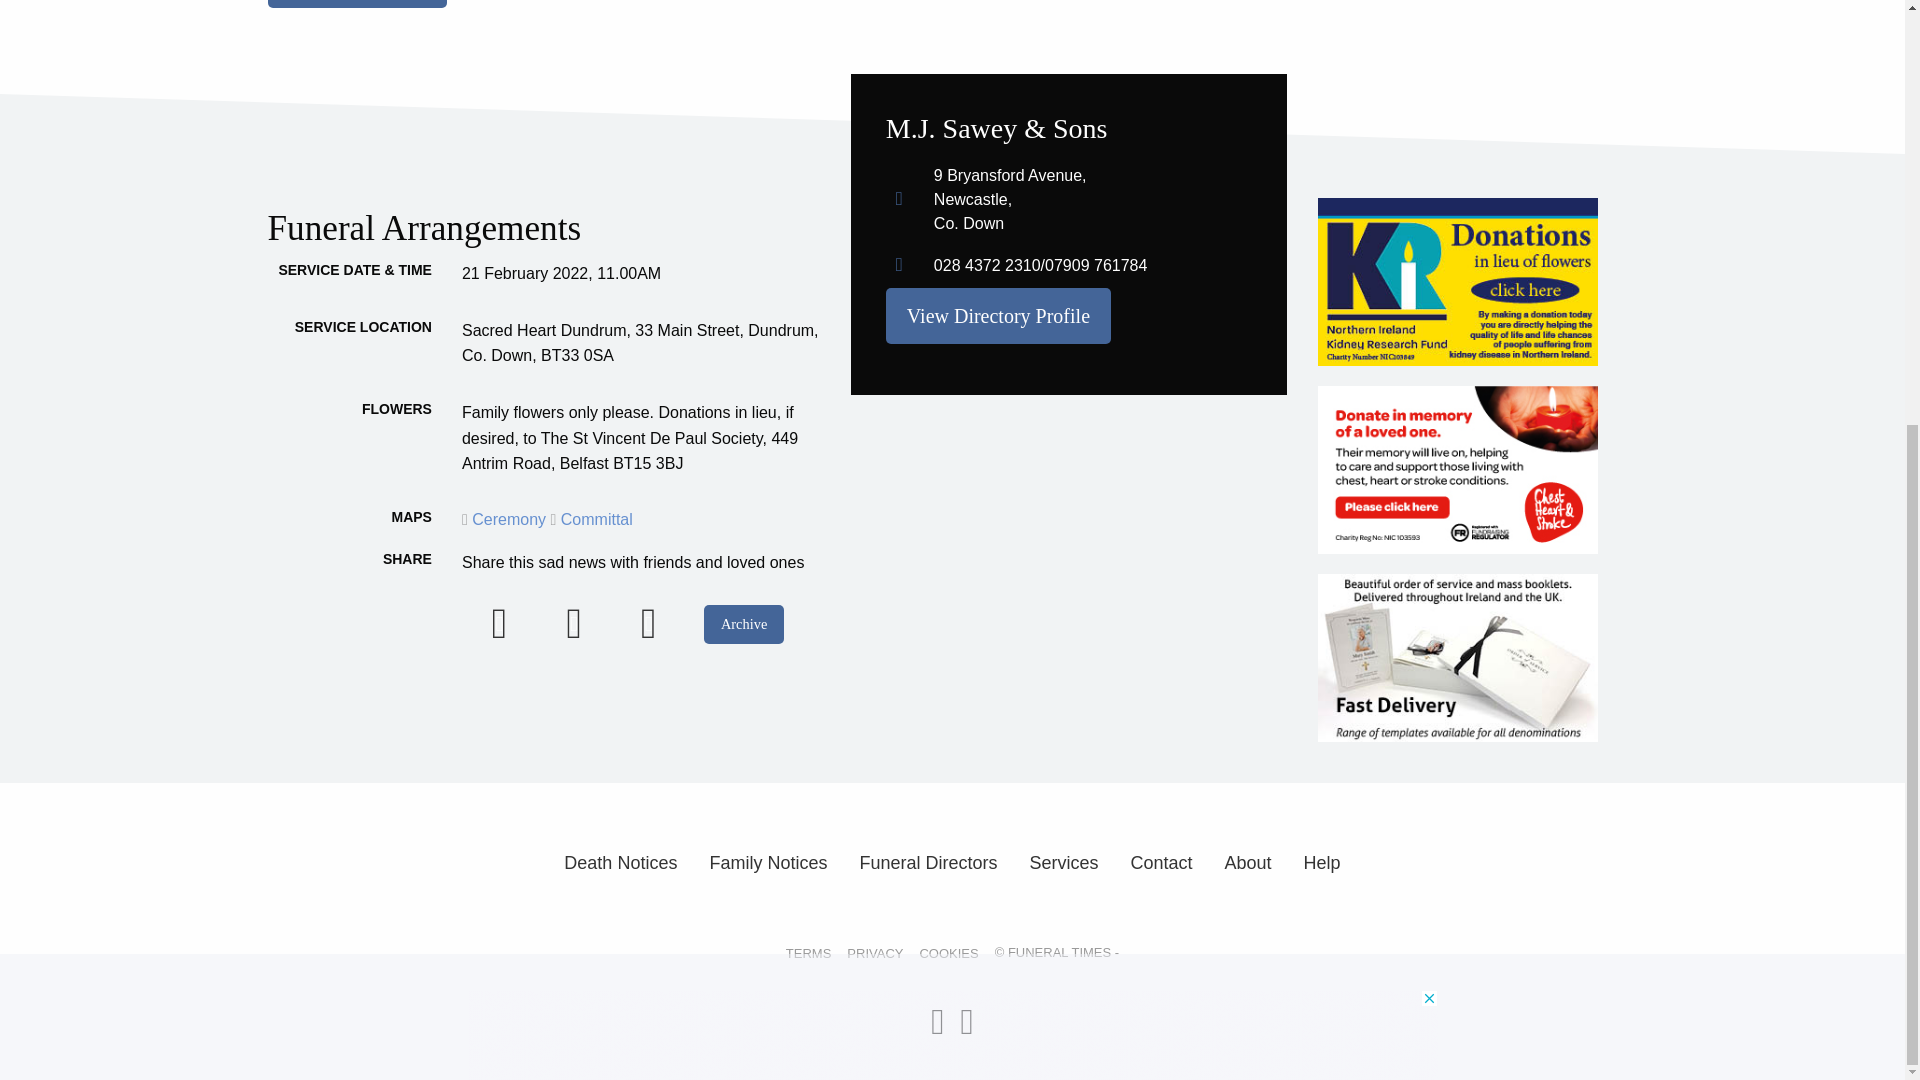 Image resolution: width=1920 pixels, height=1080 pixels. Describe the element at coordinates (953, 342) in the screenshot. I see `3rd party ad content` at that location.